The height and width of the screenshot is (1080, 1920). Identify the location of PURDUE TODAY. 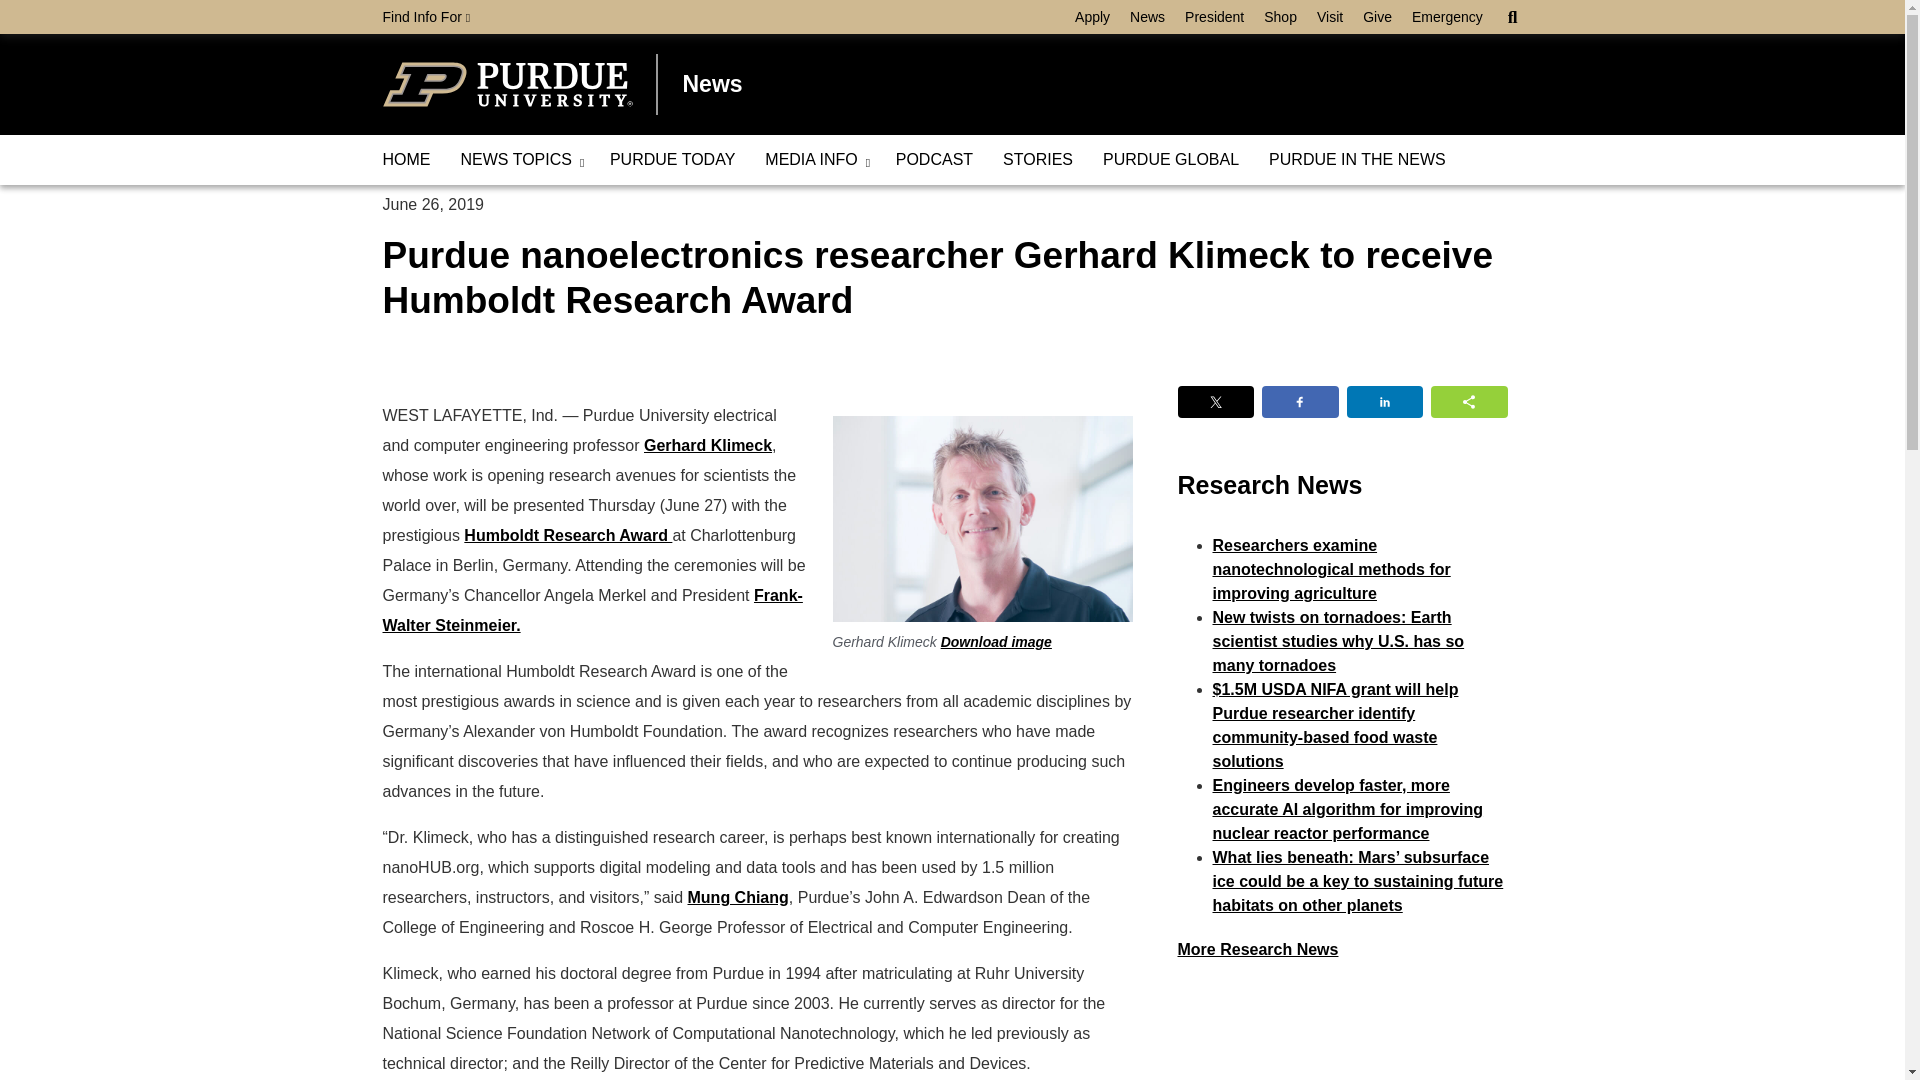
(672, 160).